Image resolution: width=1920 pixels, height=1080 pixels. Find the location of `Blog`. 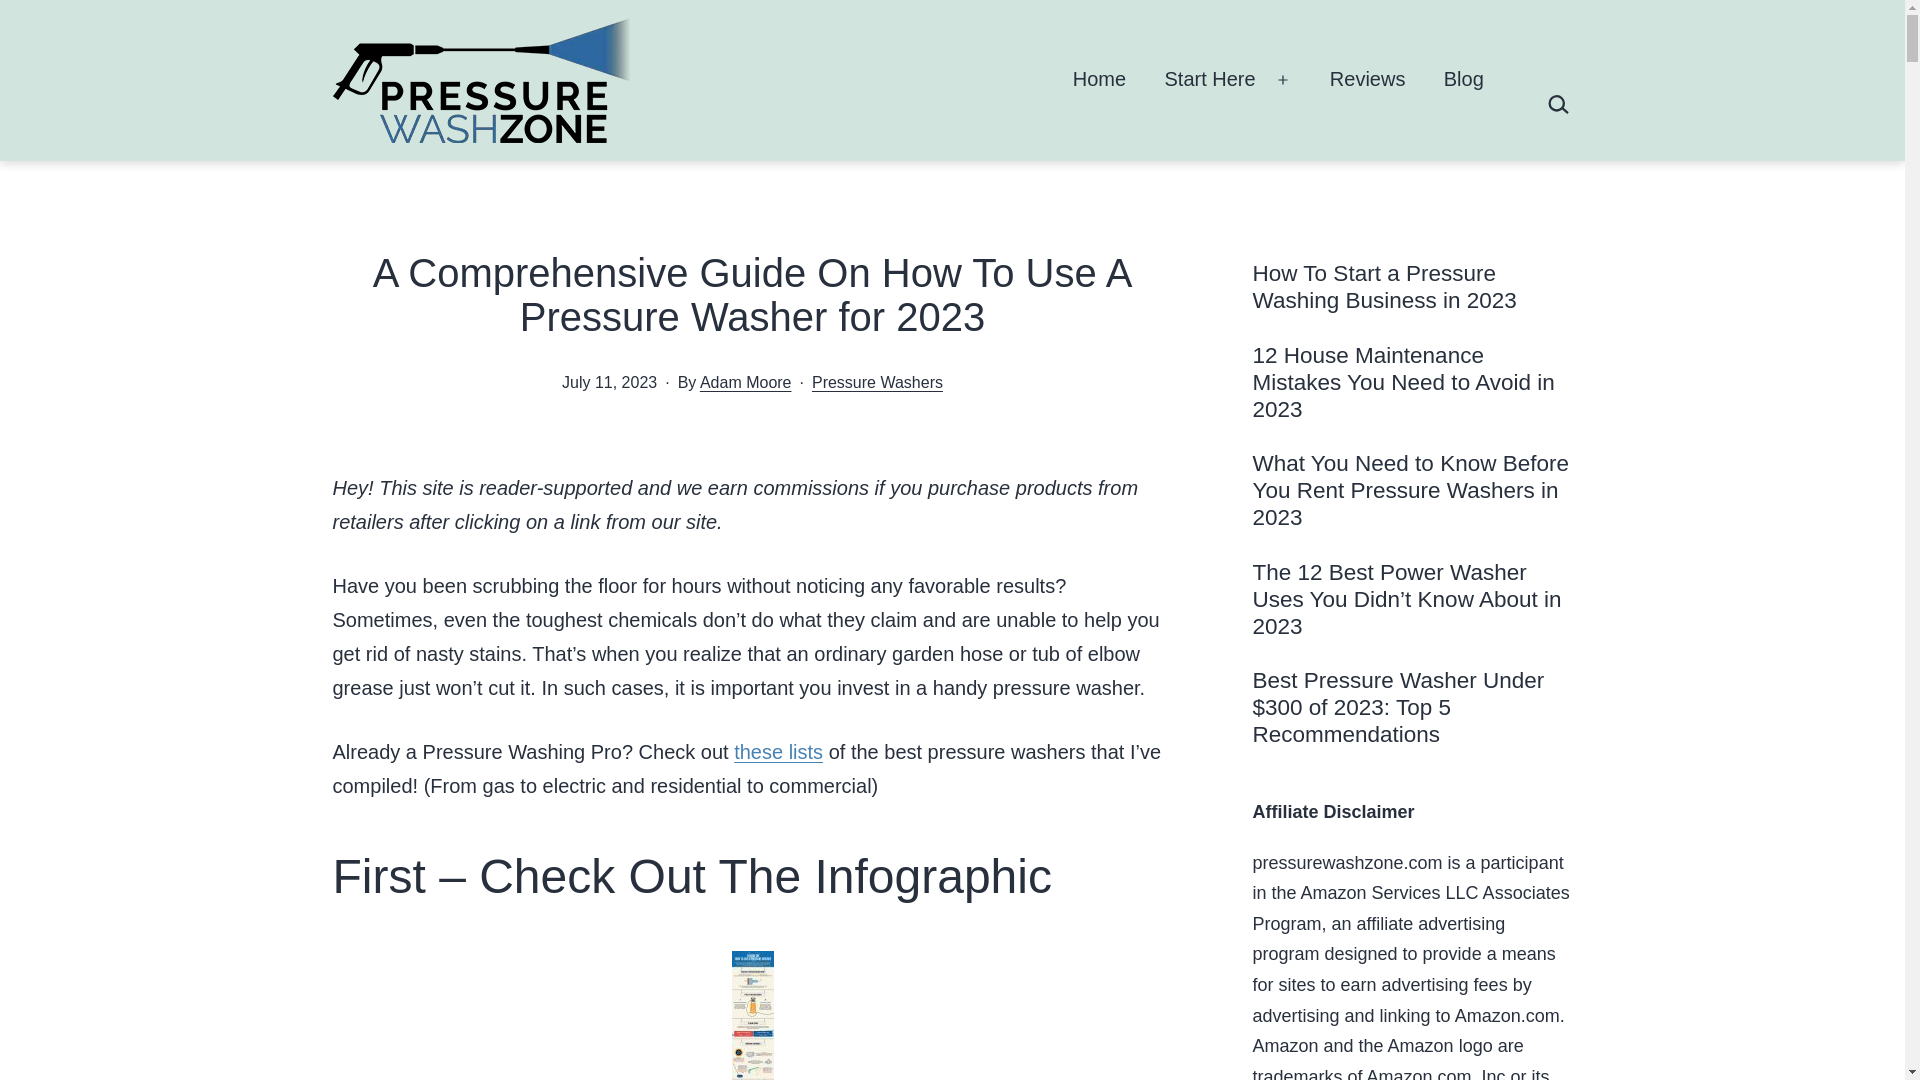

Blog is located at coordinates (1464, 80).